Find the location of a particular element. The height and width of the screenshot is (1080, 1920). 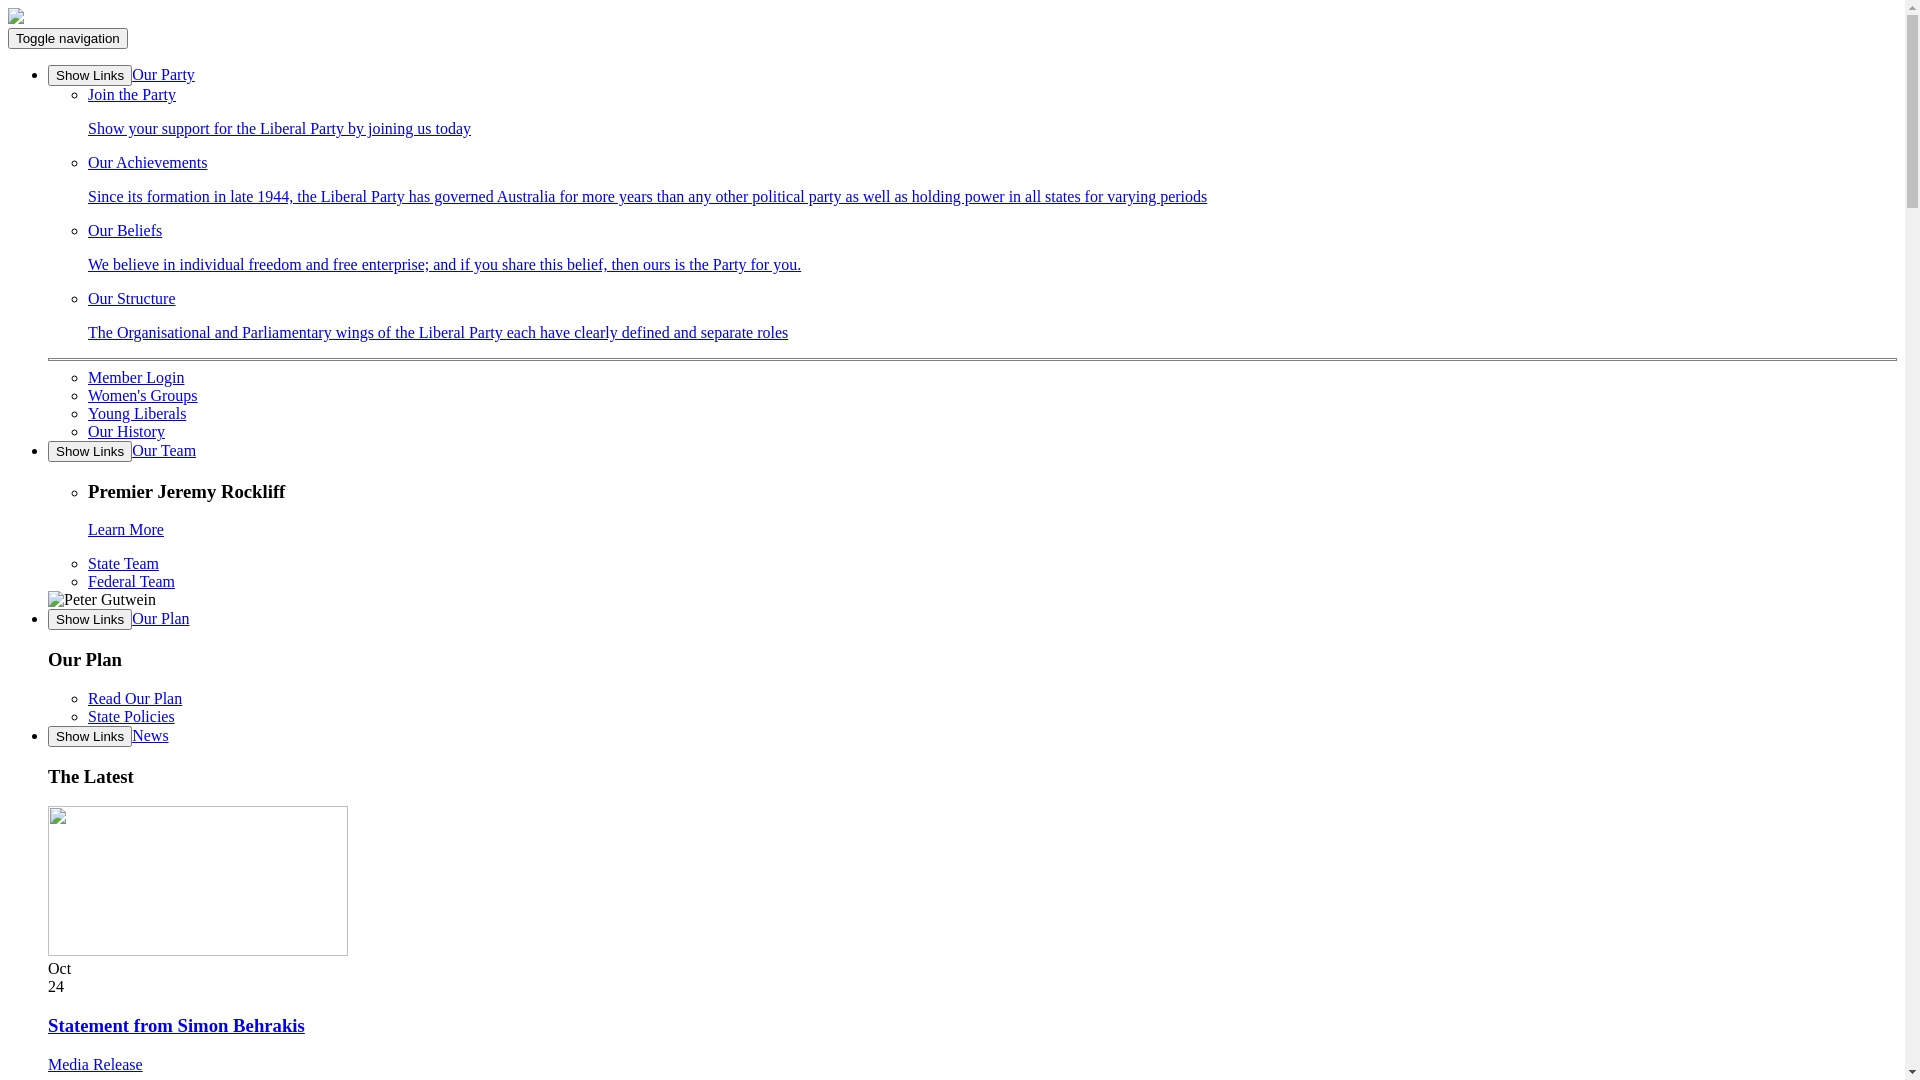

Learn More is located at coordinates (126, 530).